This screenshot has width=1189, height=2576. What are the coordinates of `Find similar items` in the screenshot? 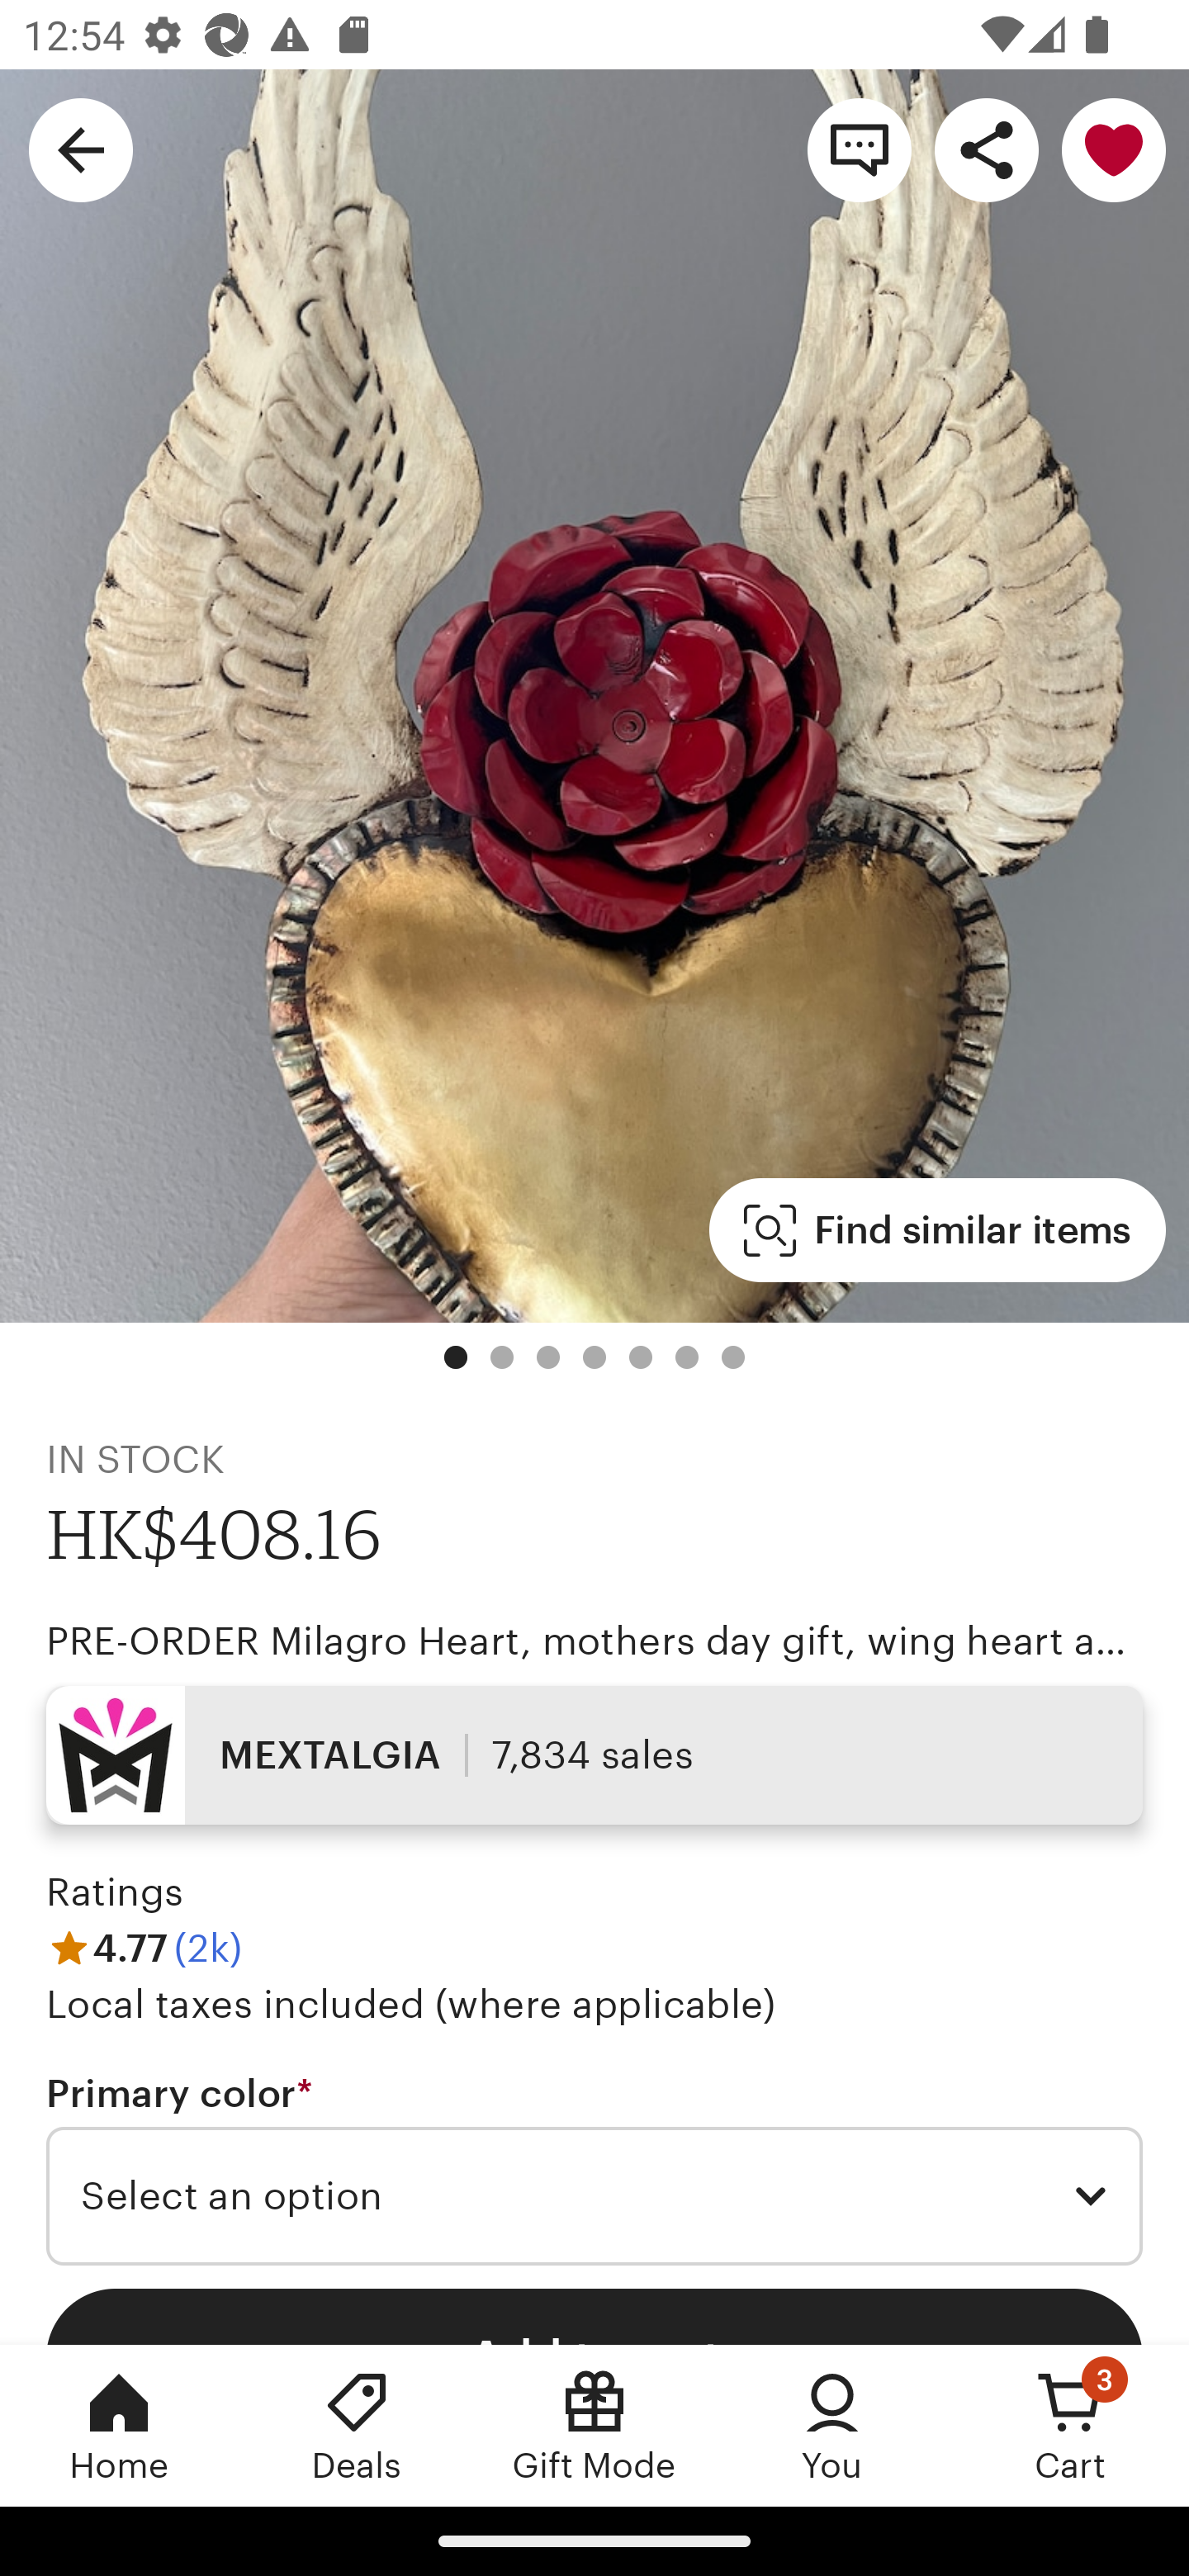 It's located at (938, 1230).